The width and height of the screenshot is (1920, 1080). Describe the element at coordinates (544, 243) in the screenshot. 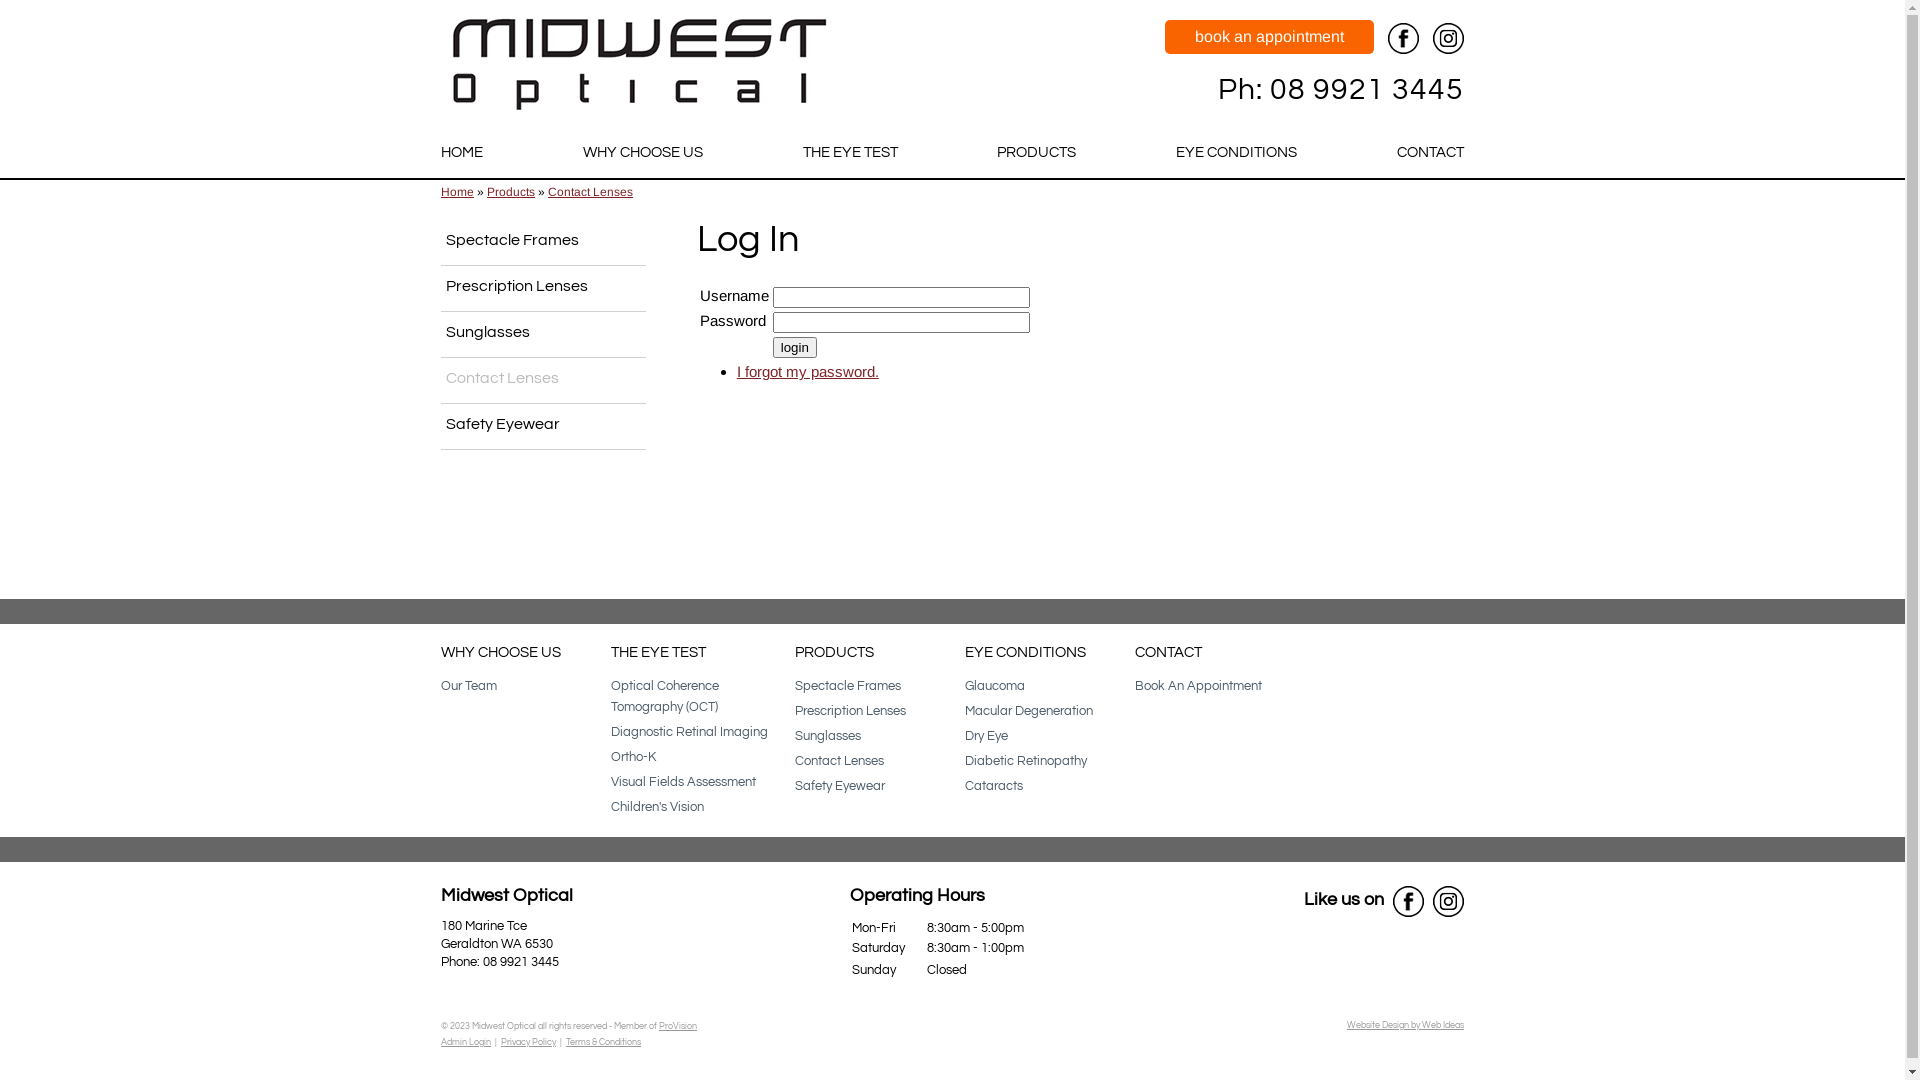

I see `Spectacle Frames` at that location.